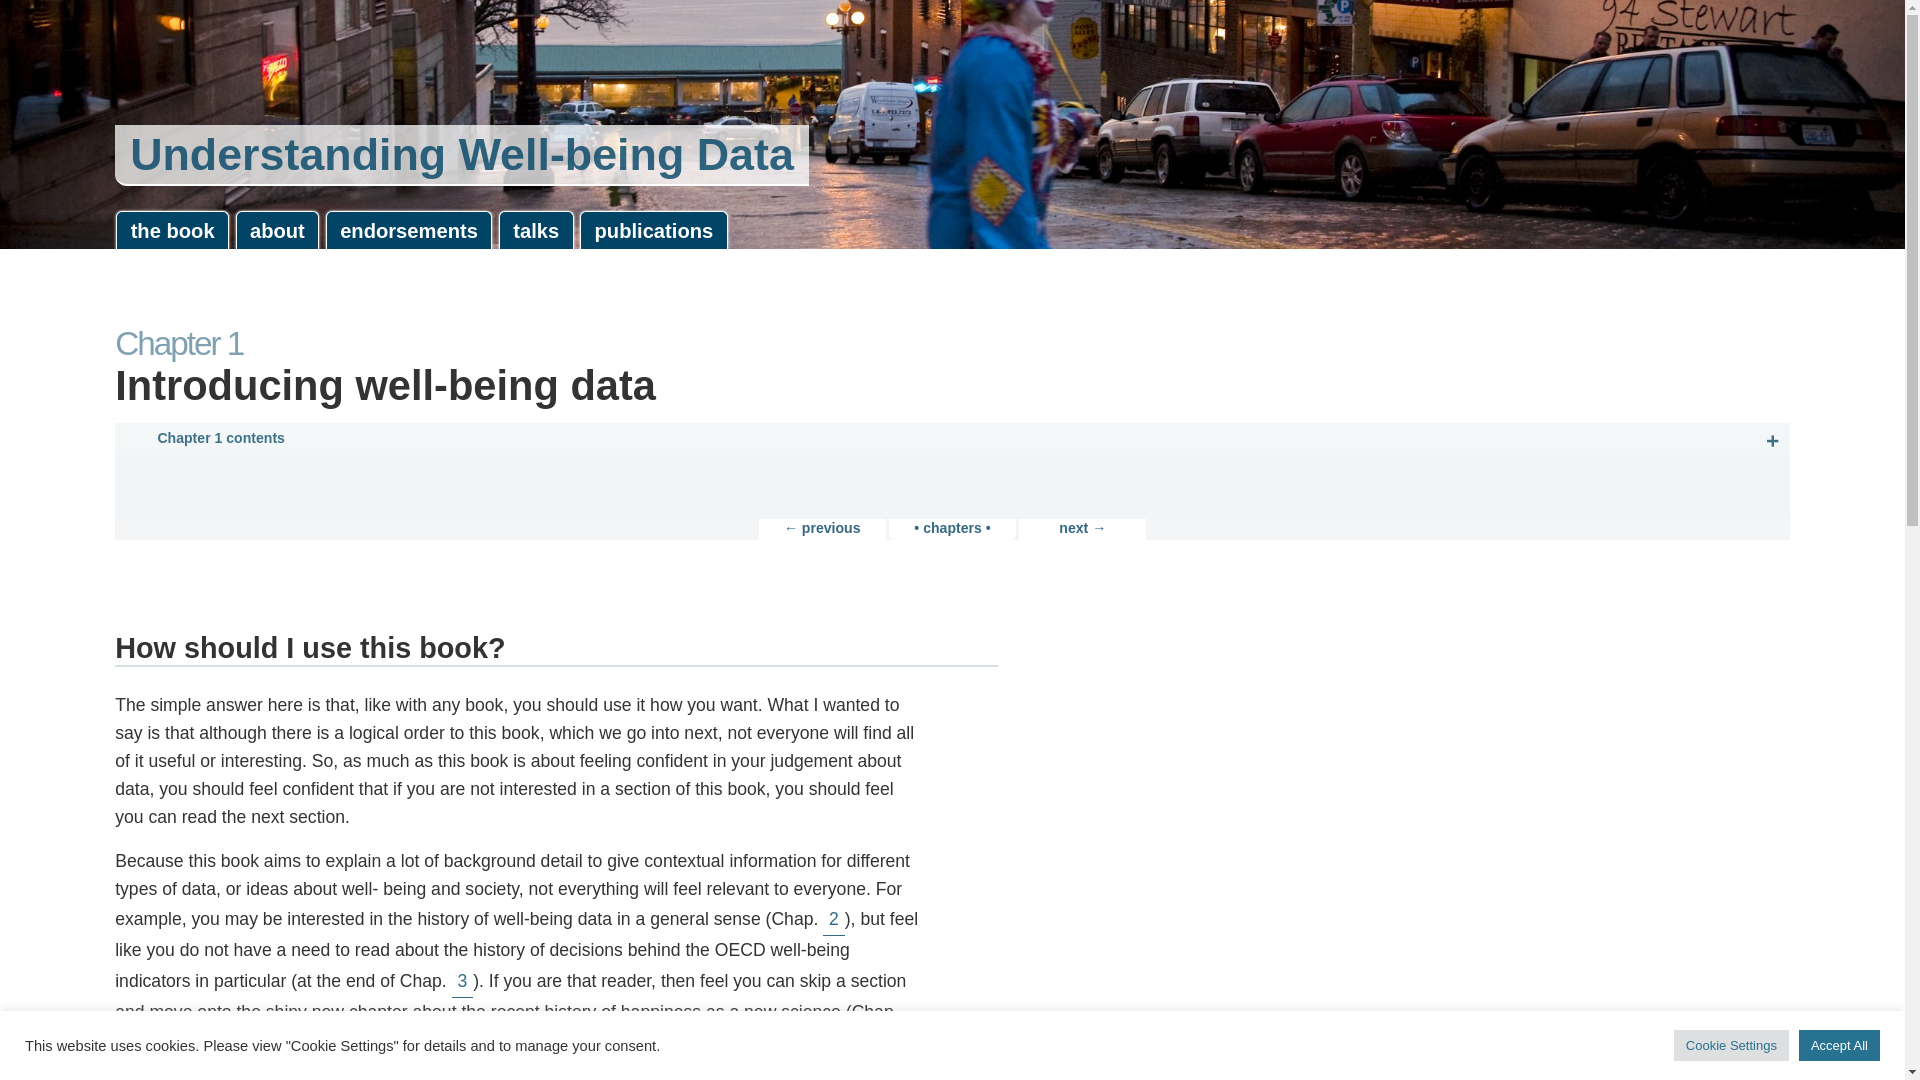  I want to click on publications, so click(653, 230).